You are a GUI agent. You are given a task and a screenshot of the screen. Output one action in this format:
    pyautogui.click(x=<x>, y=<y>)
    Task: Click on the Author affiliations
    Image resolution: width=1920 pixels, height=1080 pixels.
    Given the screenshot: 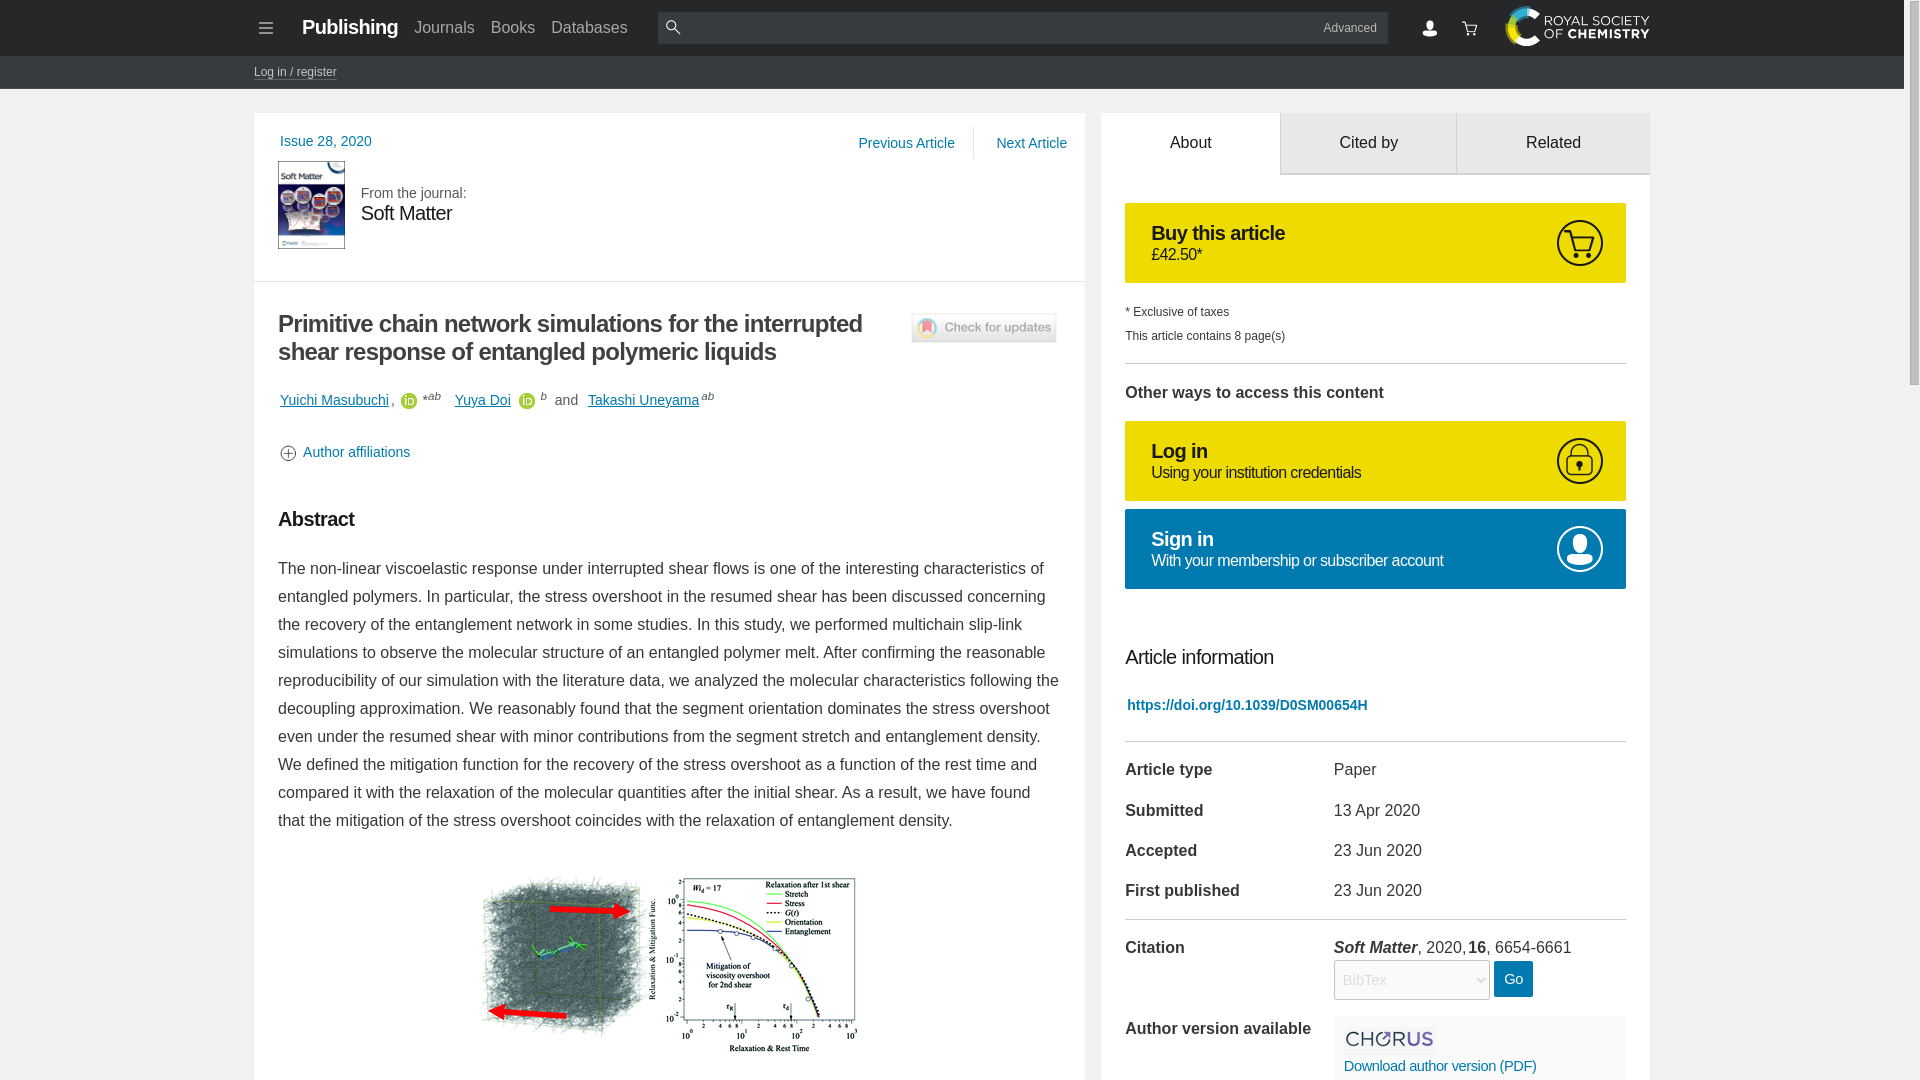 What is the action you would take?
    pyautogui.click(x=642, y=400)
    